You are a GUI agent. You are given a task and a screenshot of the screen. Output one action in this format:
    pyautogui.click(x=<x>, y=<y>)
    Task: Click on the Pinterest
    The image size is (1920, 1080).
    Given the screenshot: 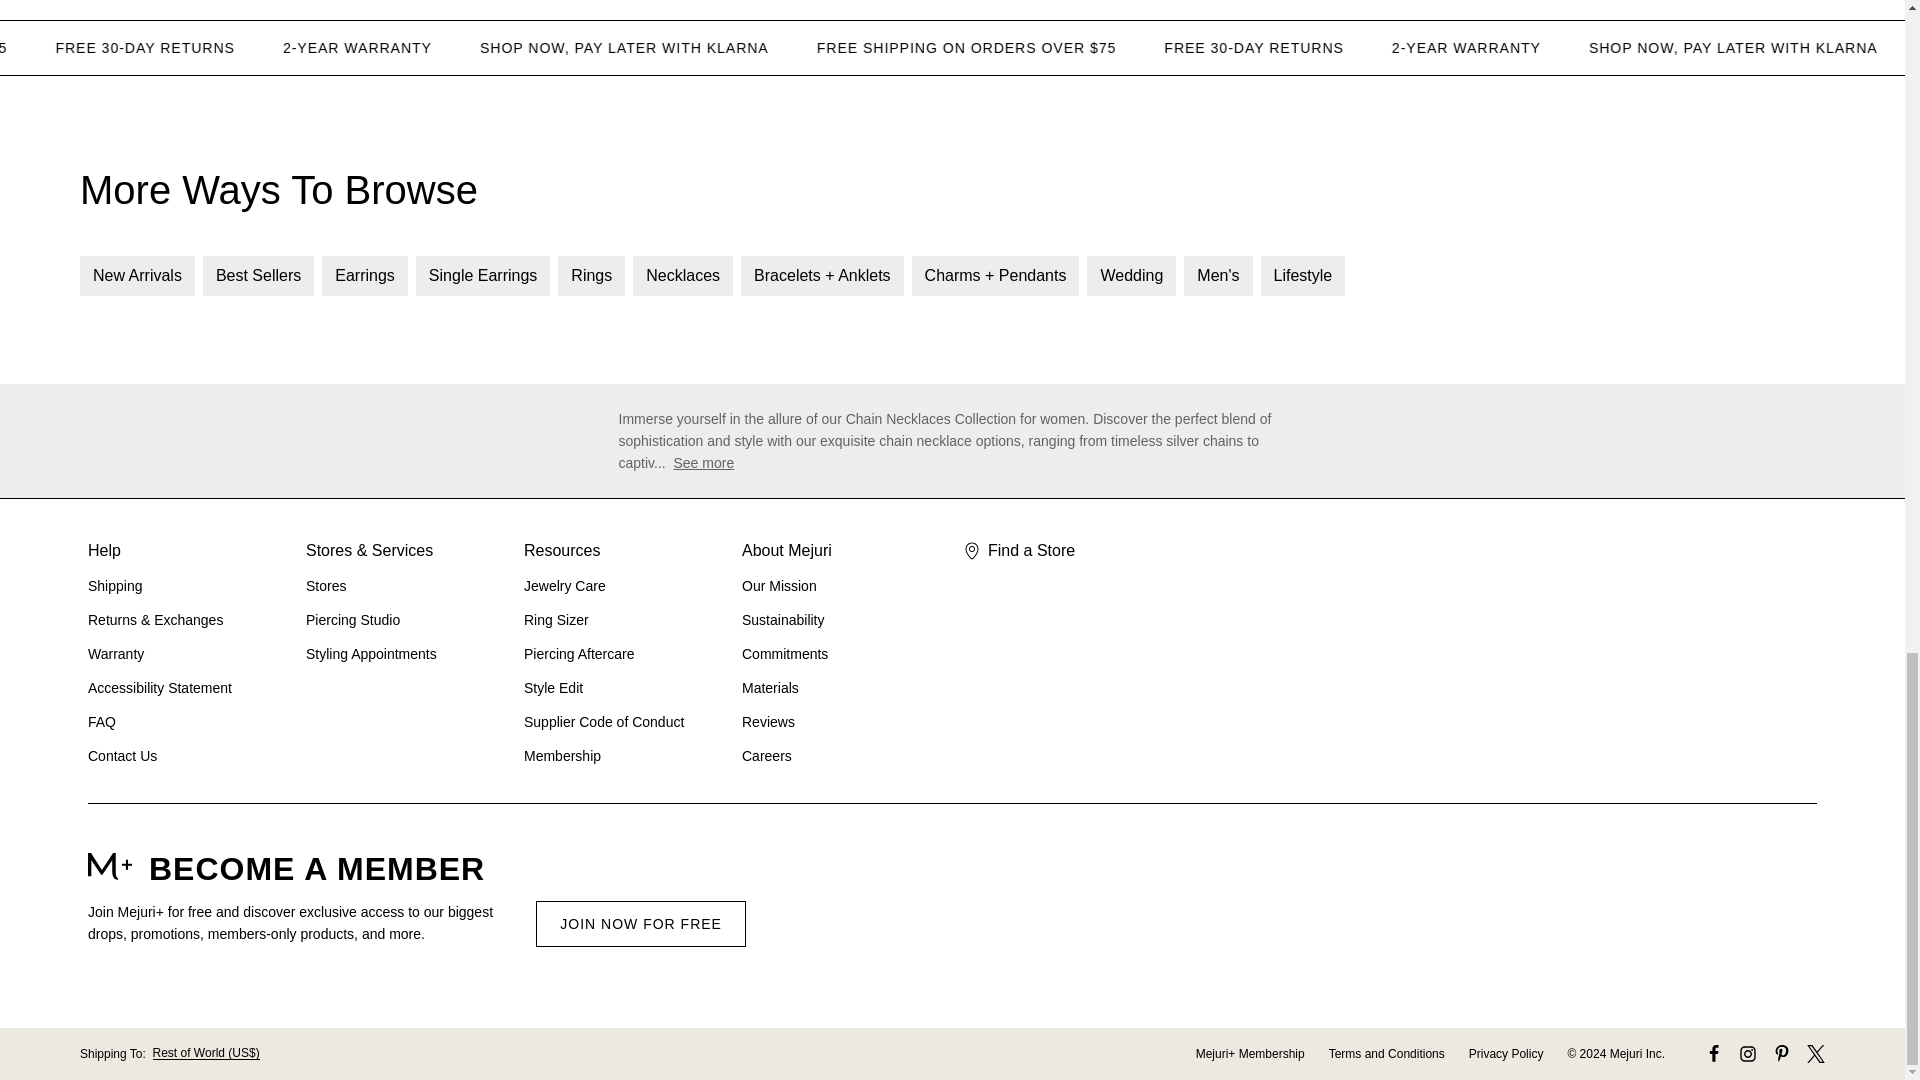 What is the action you would take?
    pyautogui.click(x=1782, y=1054)
    